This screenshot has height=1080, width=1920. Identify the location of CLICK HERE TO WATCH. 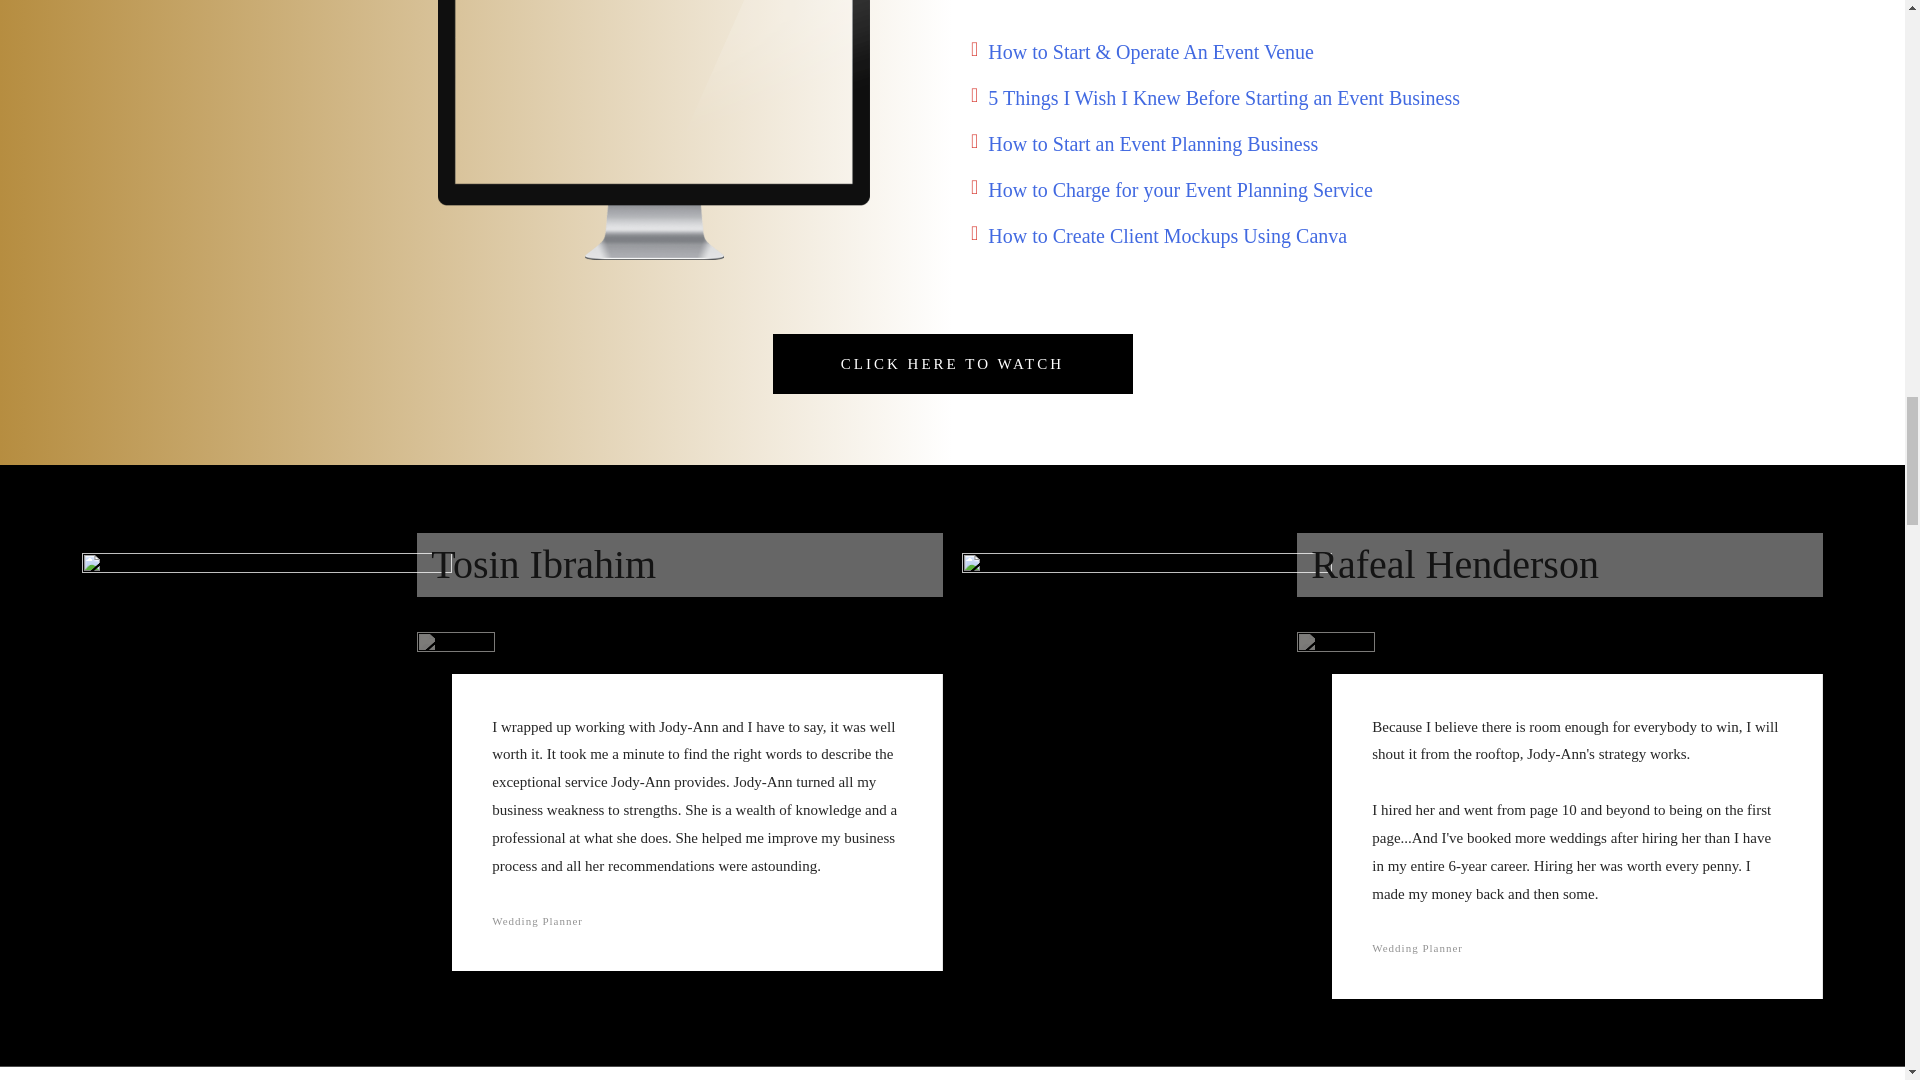
(952, 364).